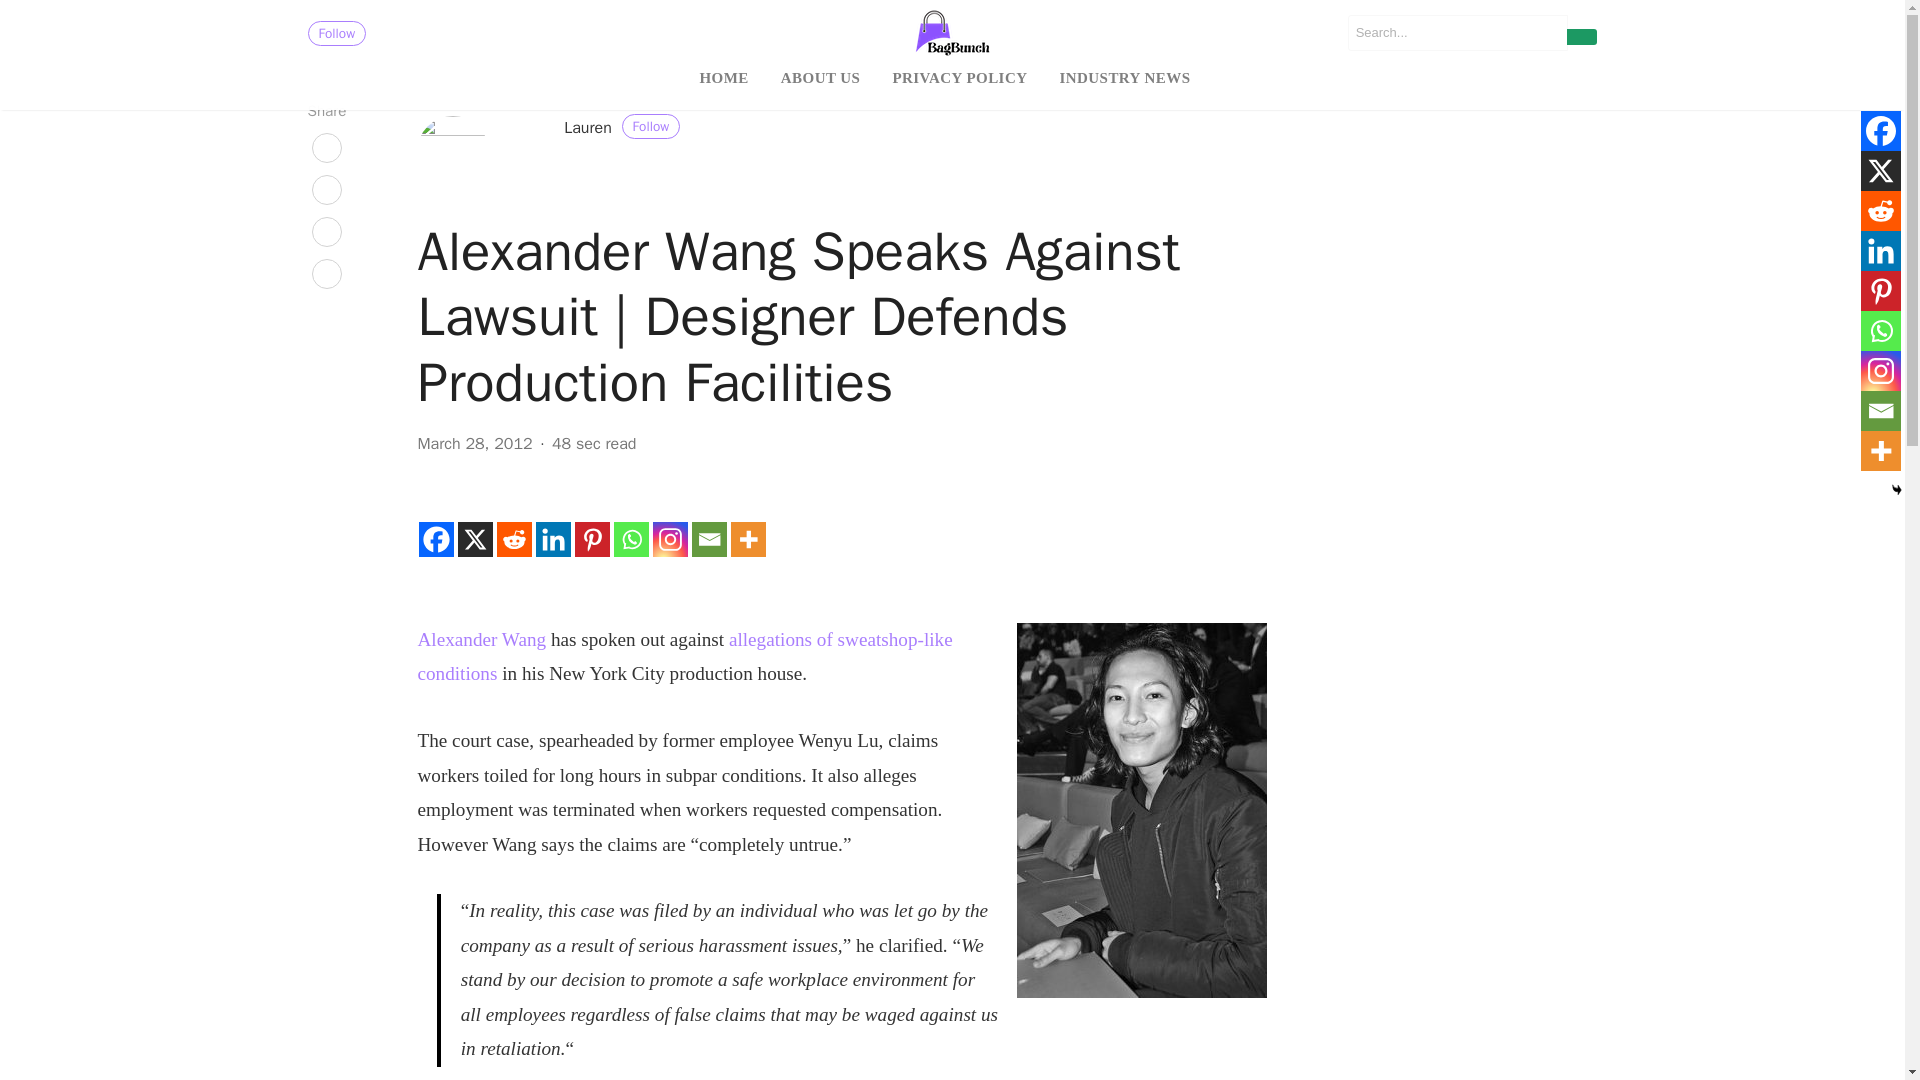  Describe the element at coordinates (476, 539) in the screenshot. I see `X` at that location.